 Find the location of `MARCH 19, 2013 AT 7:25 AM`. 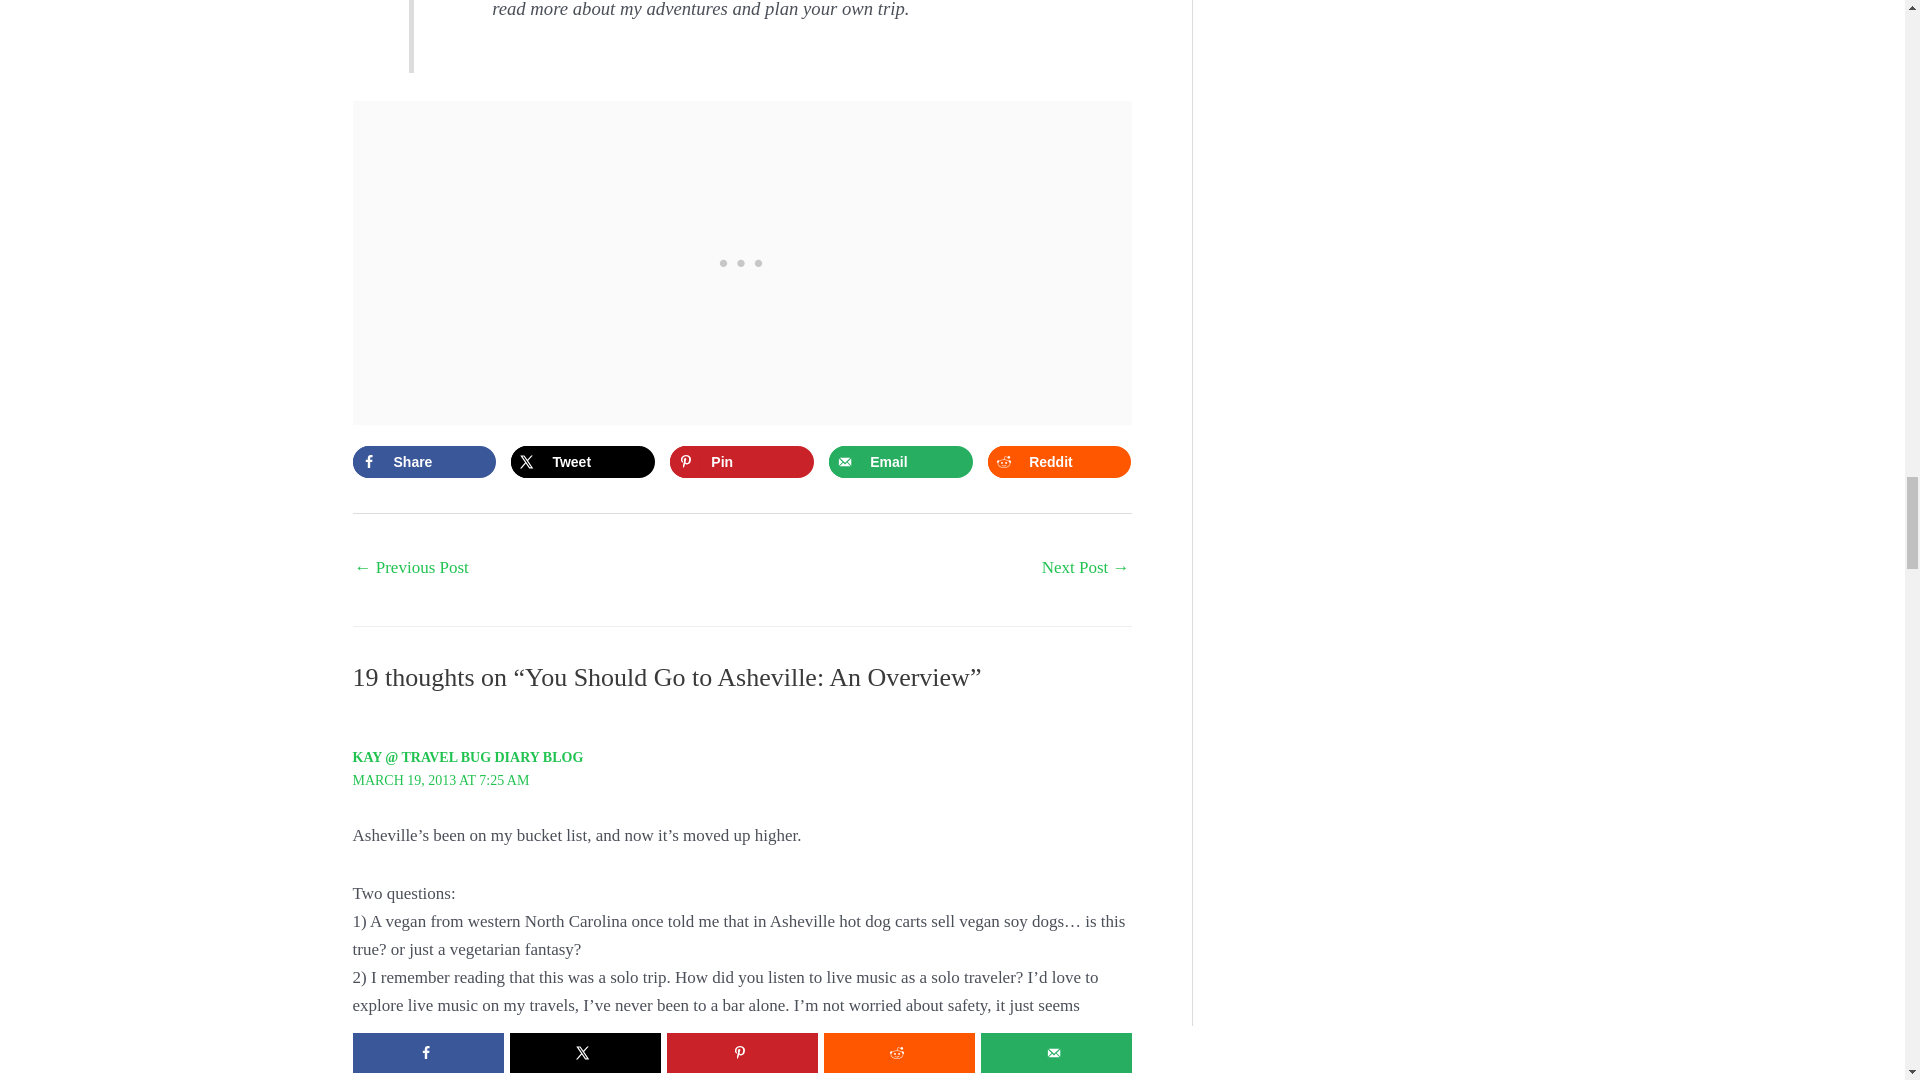

MARCH 19, 2013 AT 7:25 AM is located at coordinates (440, 780).